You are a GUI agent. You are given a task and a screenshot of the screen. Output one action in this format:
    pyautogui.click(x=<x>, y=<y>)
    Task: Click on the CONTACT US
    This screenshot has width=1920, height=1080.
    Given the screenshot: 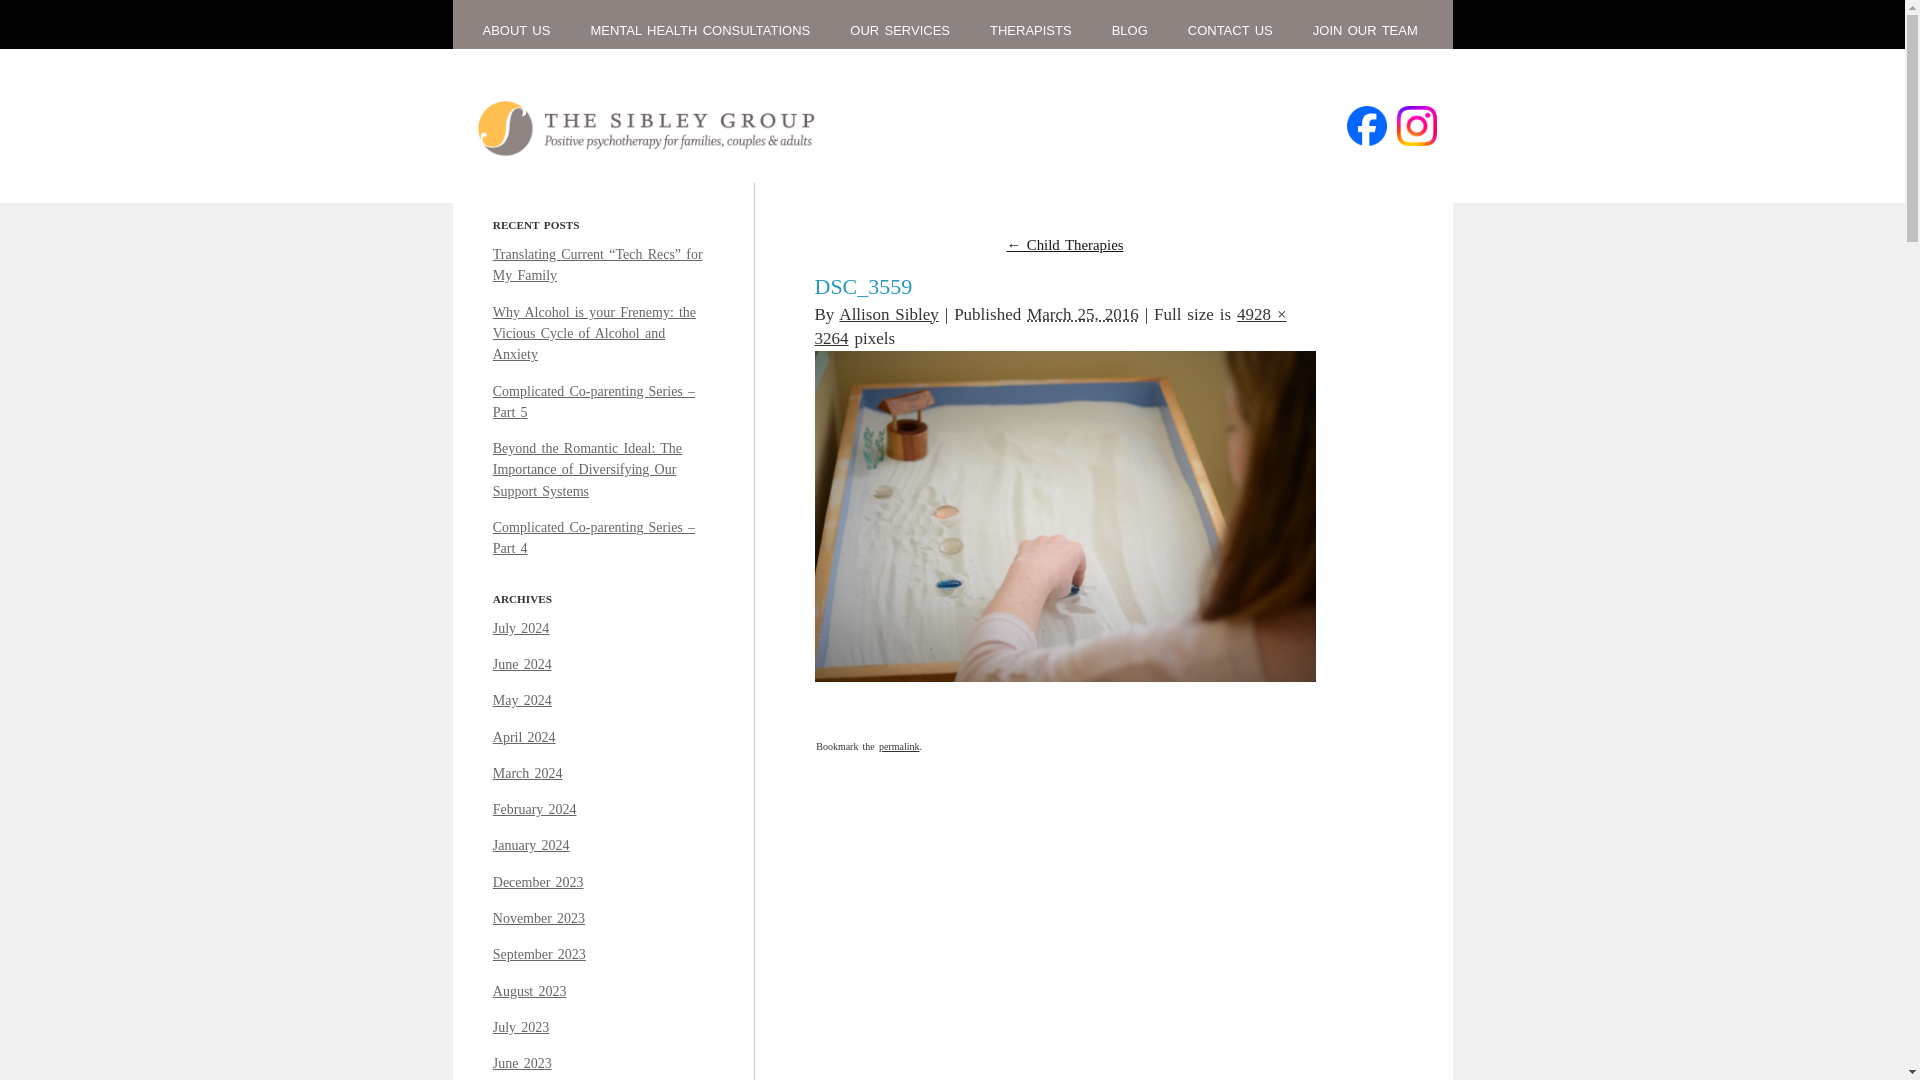 What is the action you would take?
    pyautogui.click(x=1230, y=30)
    